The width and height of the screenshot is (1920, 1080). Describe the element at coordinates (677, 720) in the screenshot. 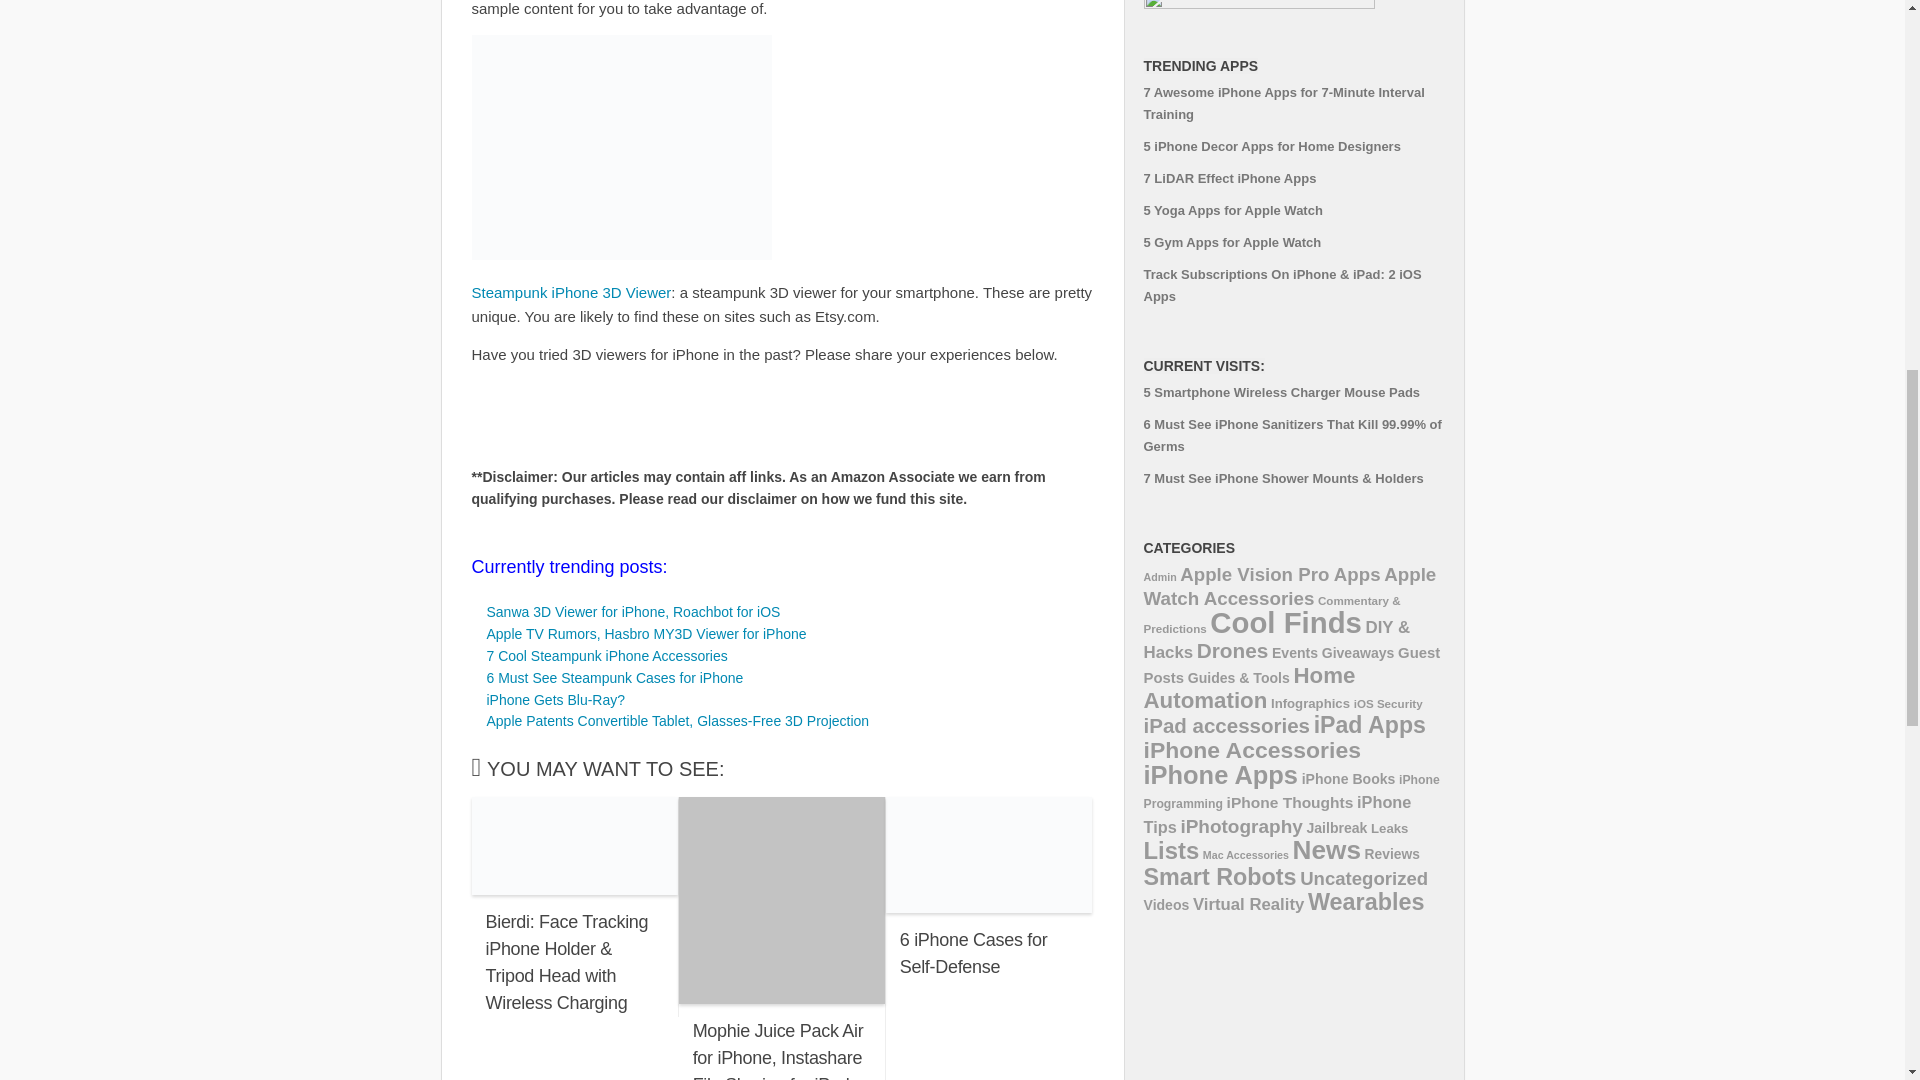

I see `Apple Patents Convertible Tablet, Glasses-Free 3D Projection` at that location.